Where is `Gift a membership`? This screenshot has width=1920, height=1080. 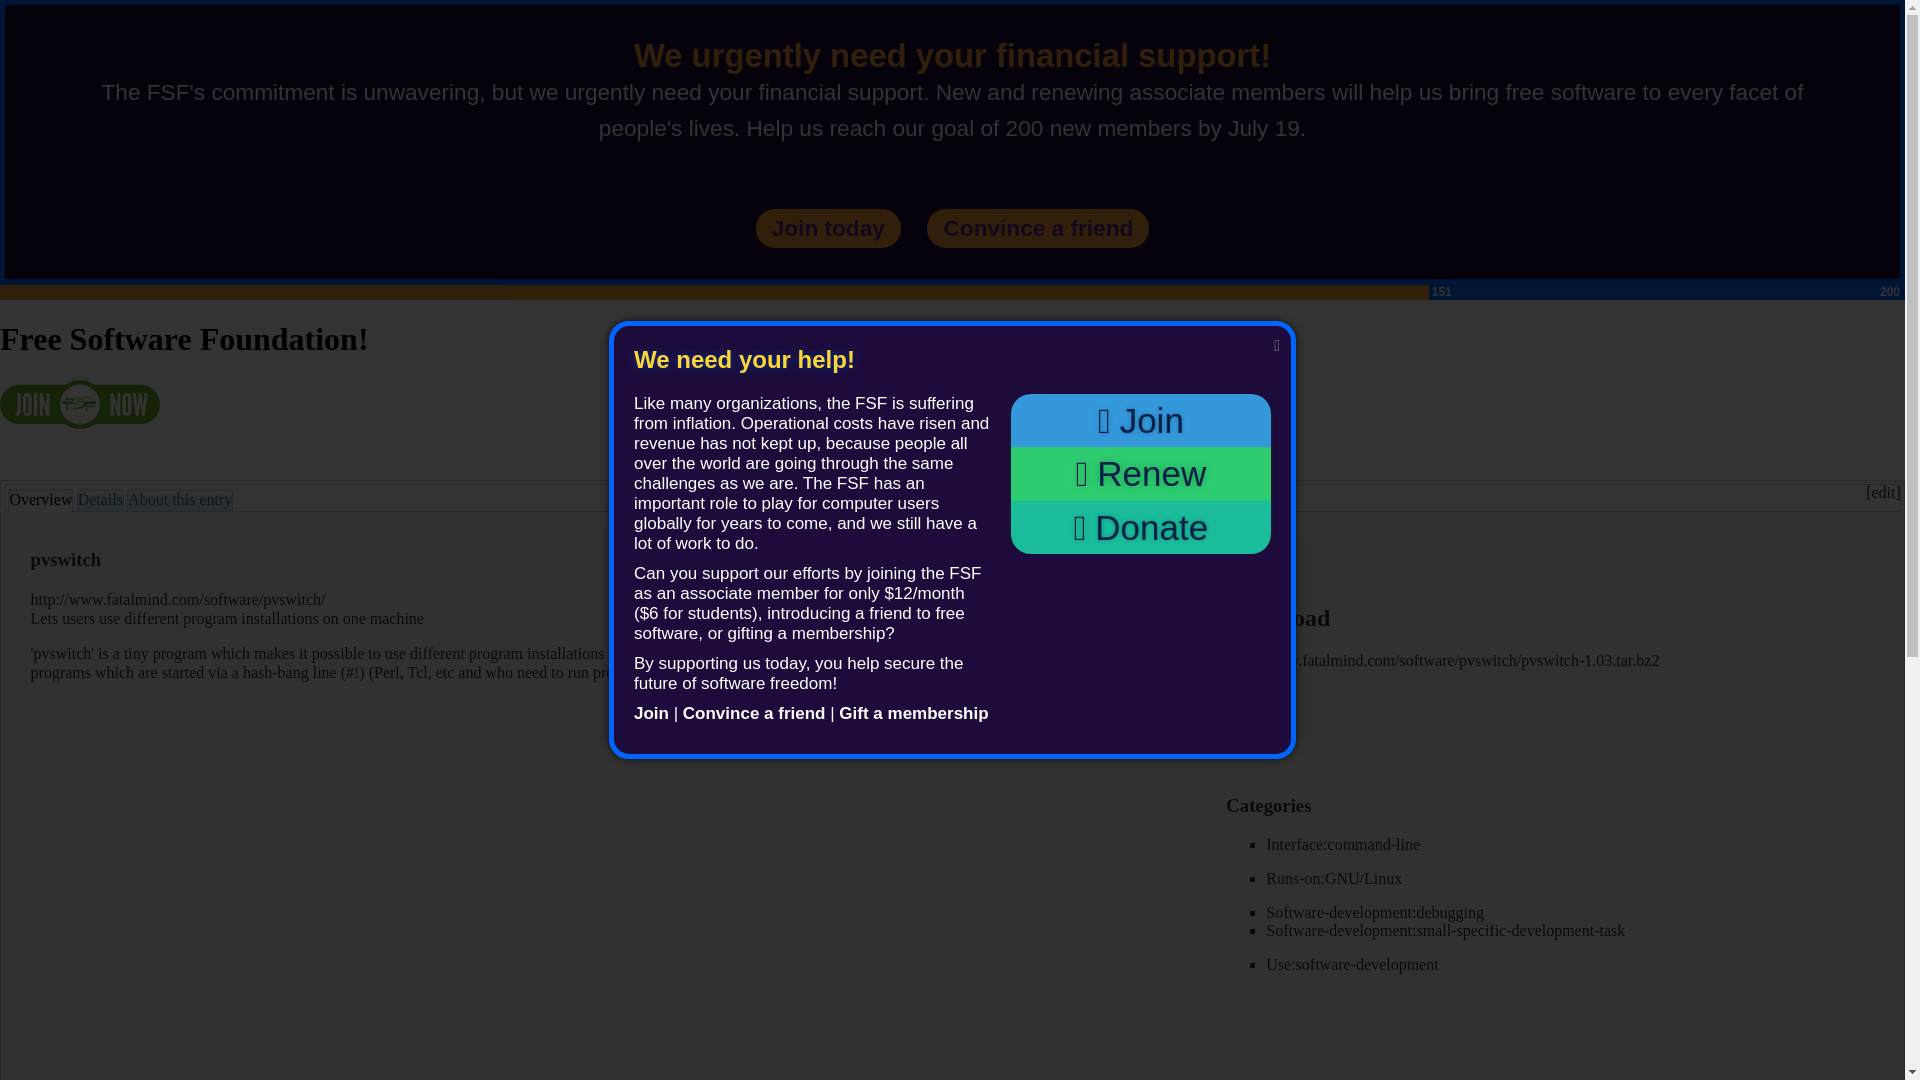
Gift a membership is located at coordinates (914, 713).